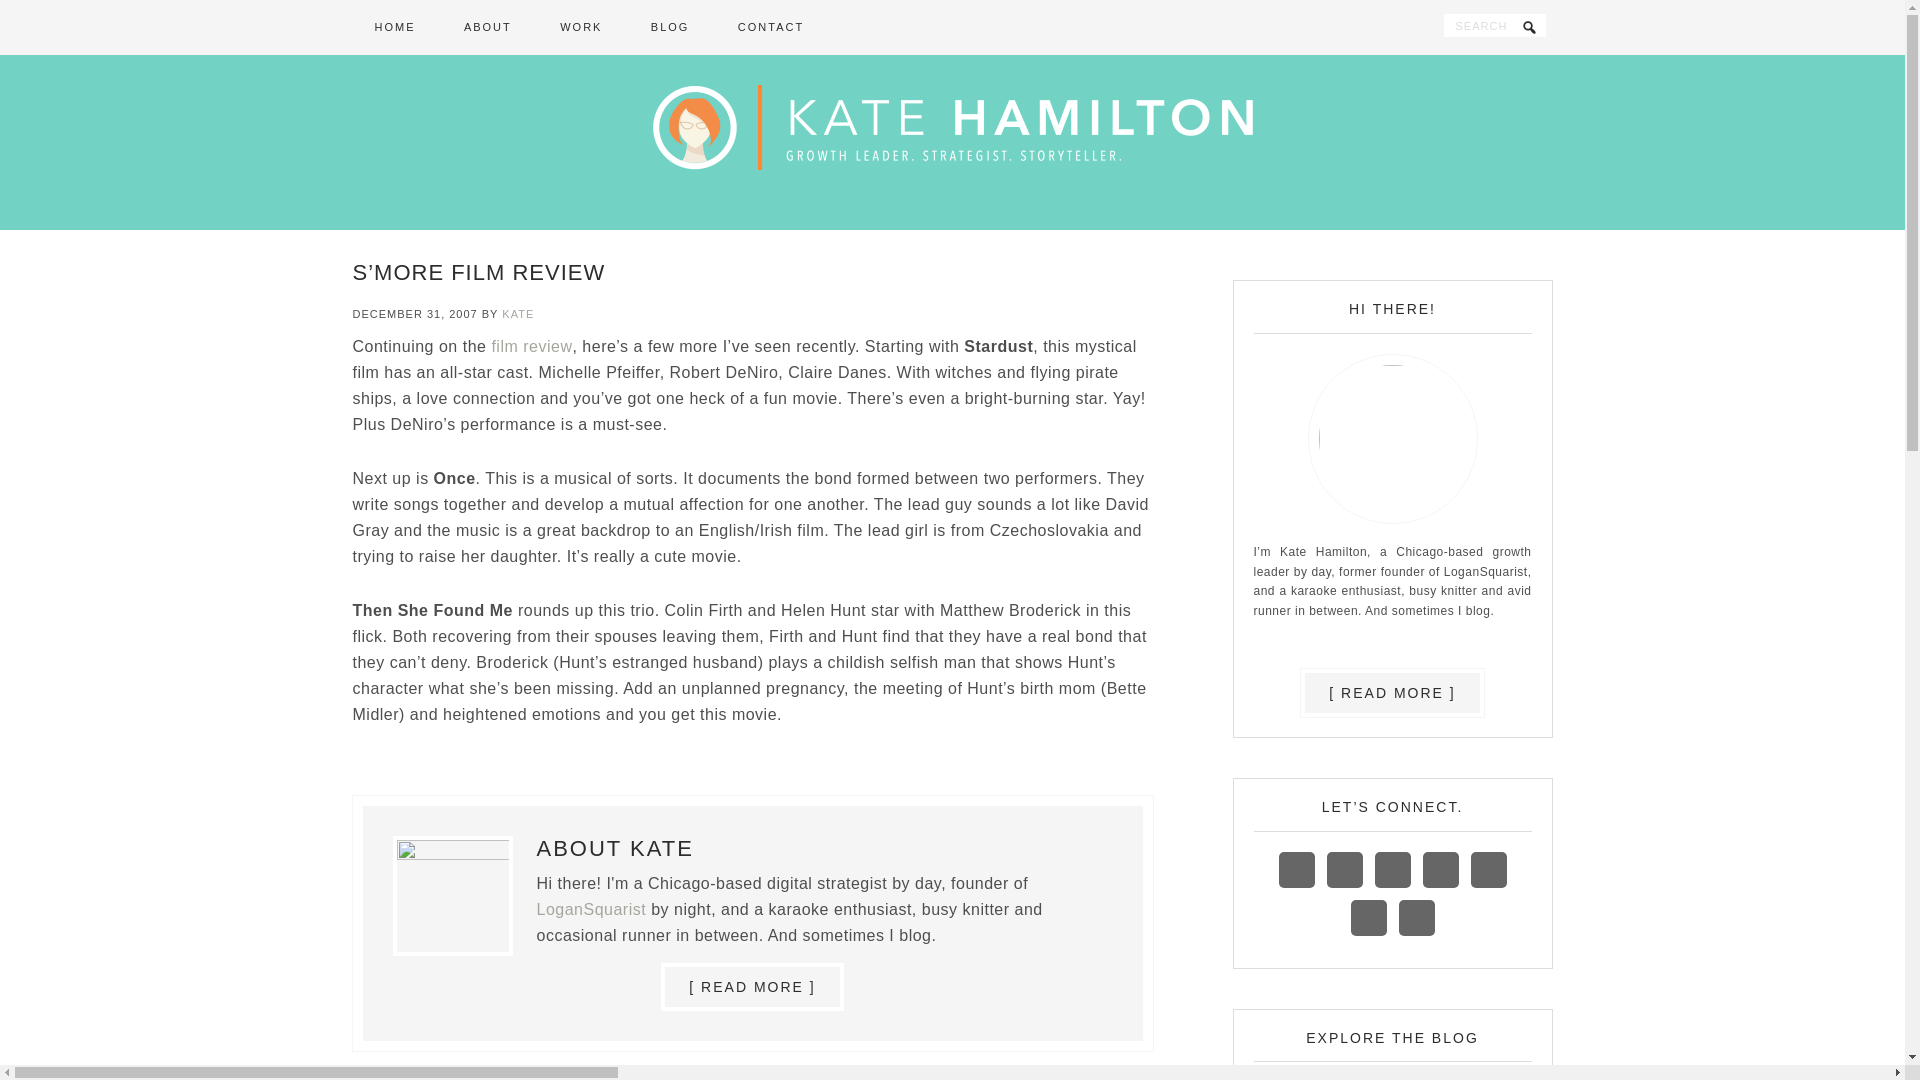 Image resolution: width=1920 pixels, height=1080 pixels. Describe the element at coordinates (670, 28) in the screenshot. I see `BLOG` at that location.